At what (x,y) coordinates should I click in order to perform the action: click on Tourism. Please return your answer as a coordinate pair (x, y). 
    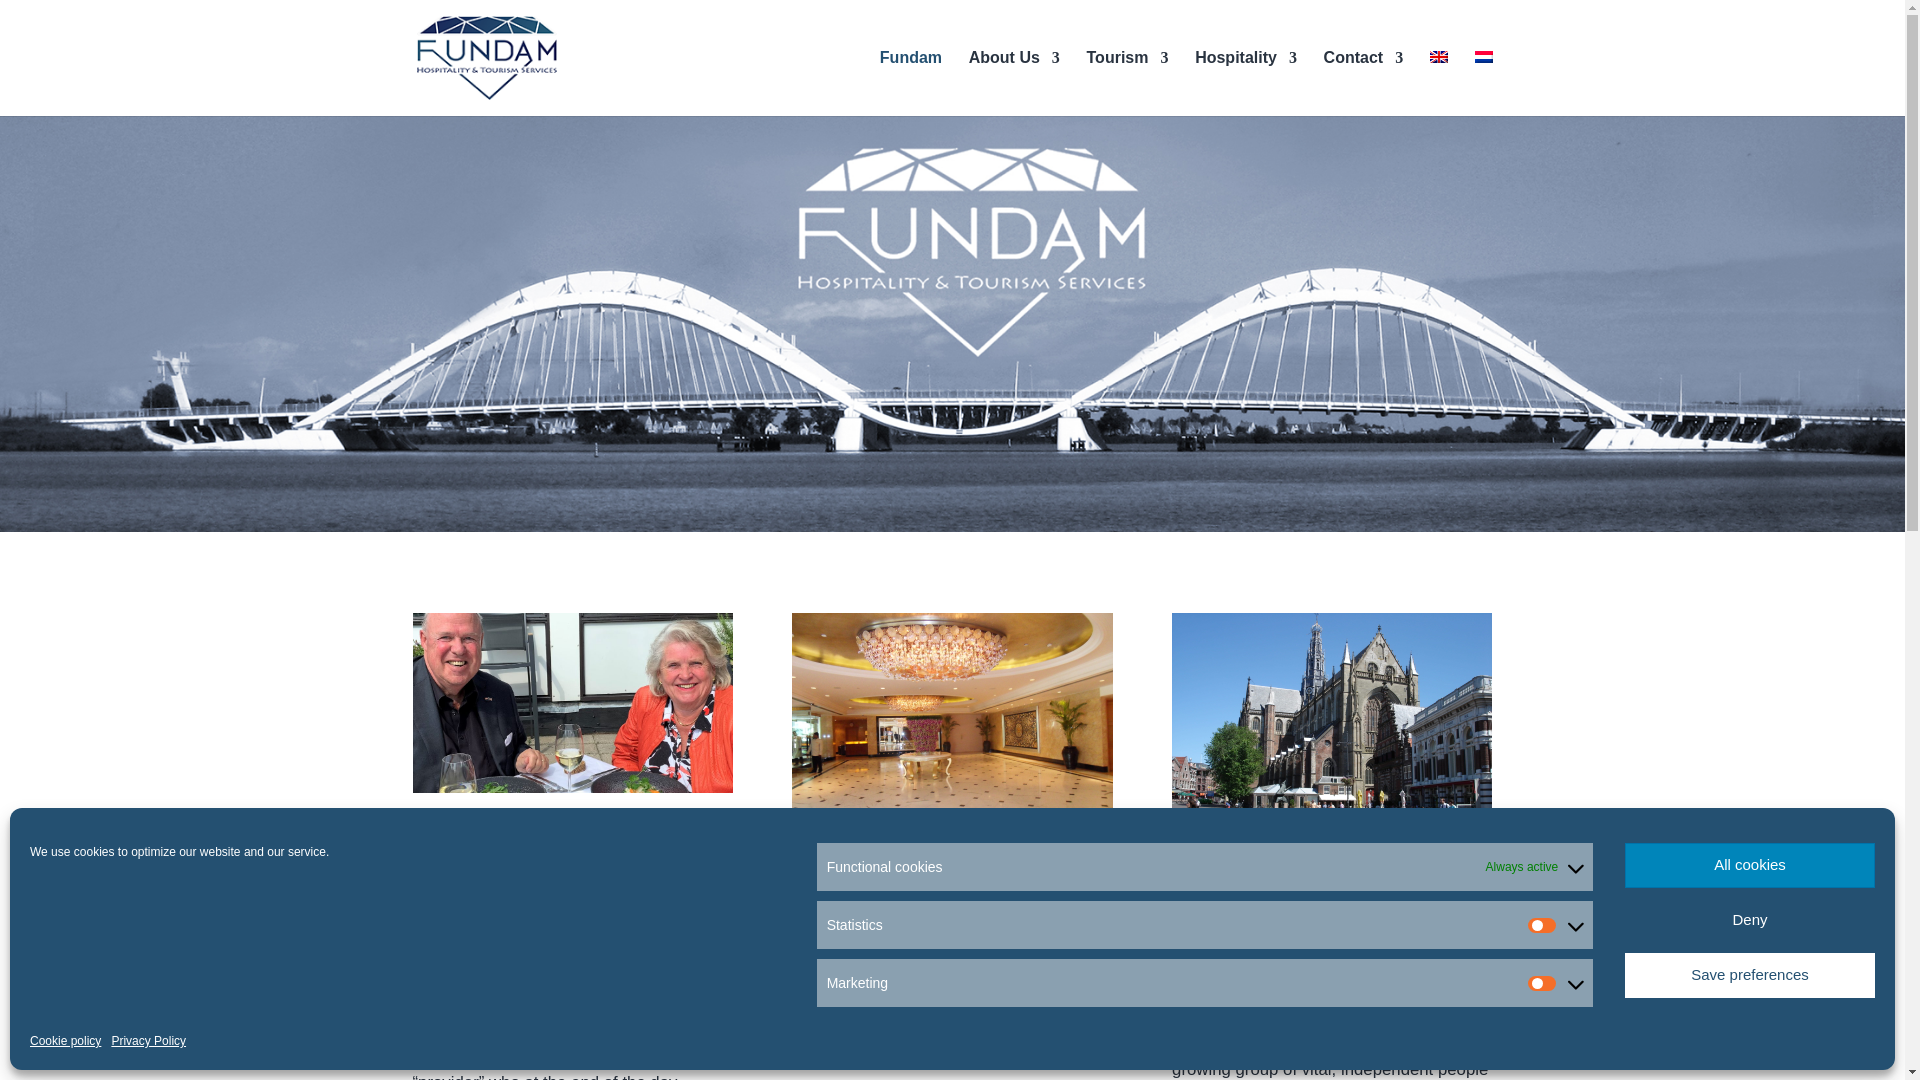
    Looking at the image, I should click on (1128, 82).